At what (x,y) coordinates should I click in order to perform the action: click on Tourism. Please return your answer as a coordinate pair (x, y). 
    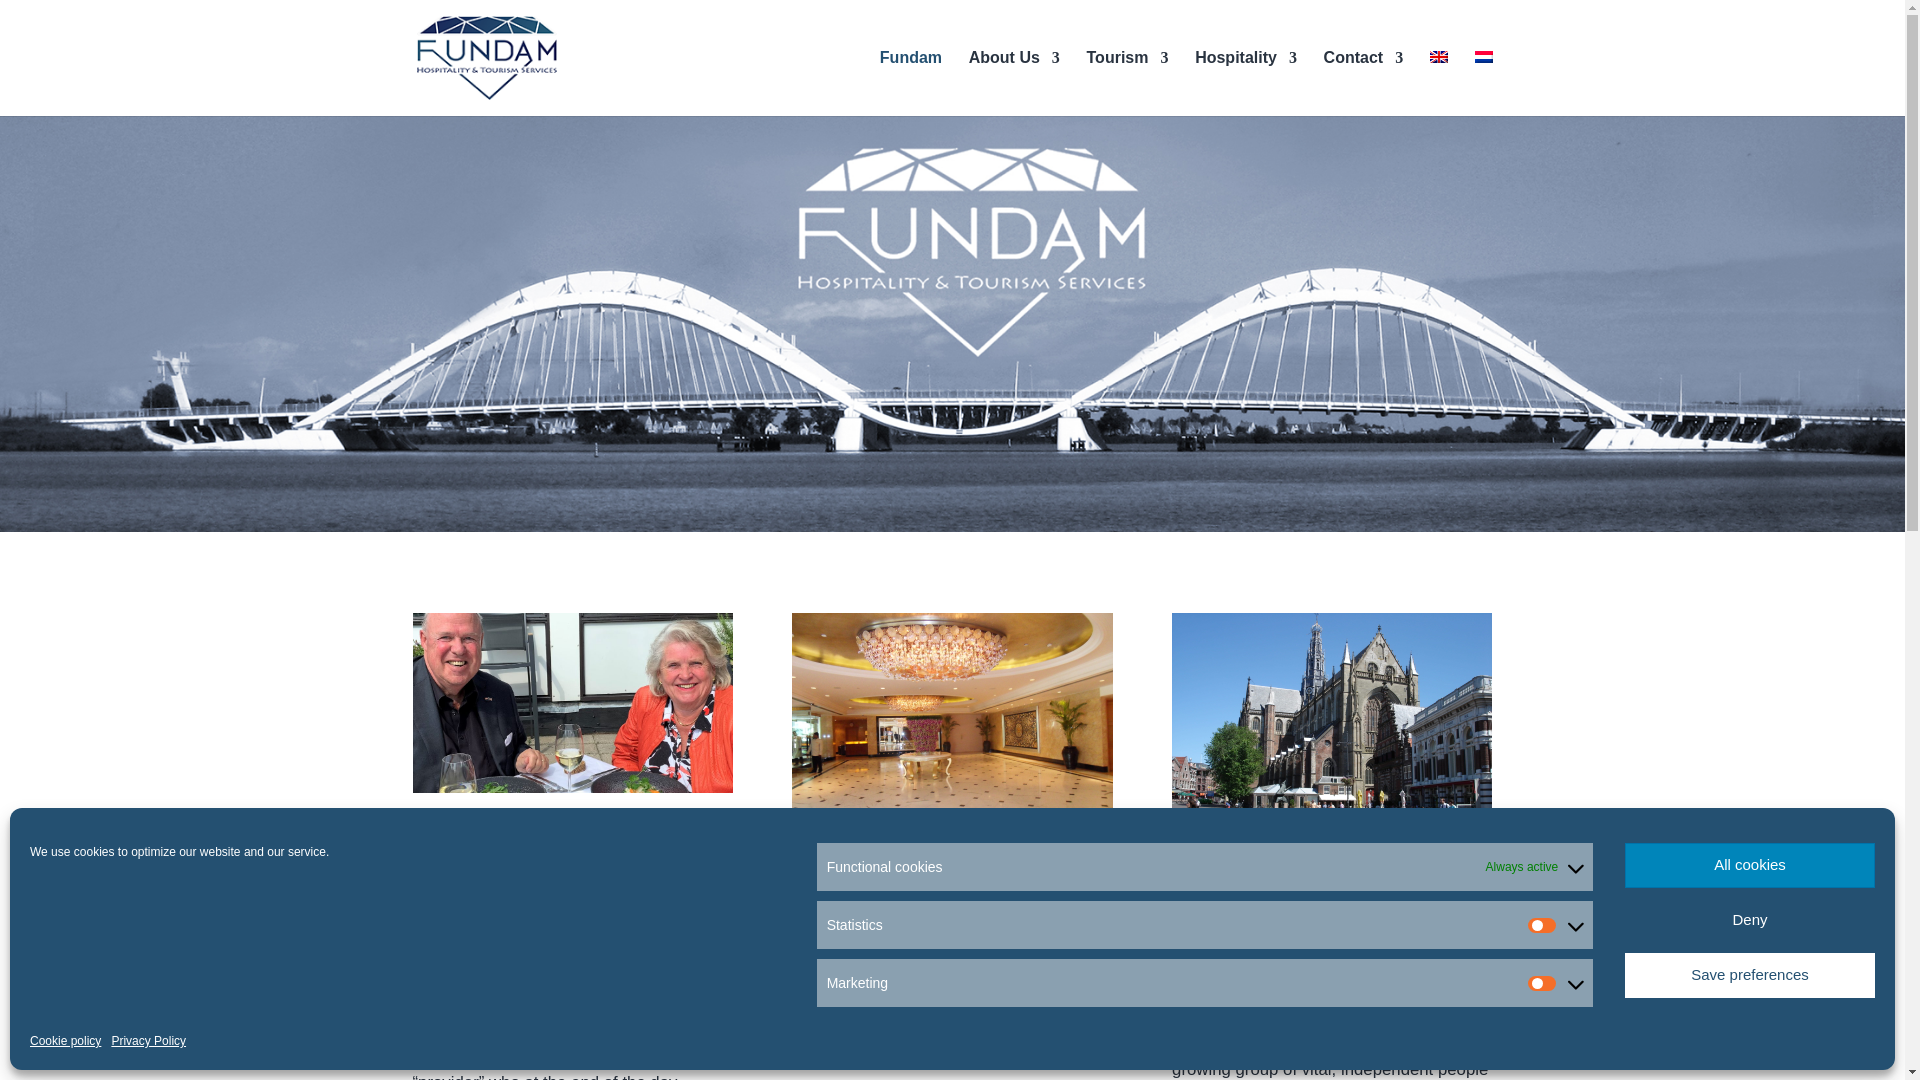
    Looking at the image, I should click on (1128, 82).